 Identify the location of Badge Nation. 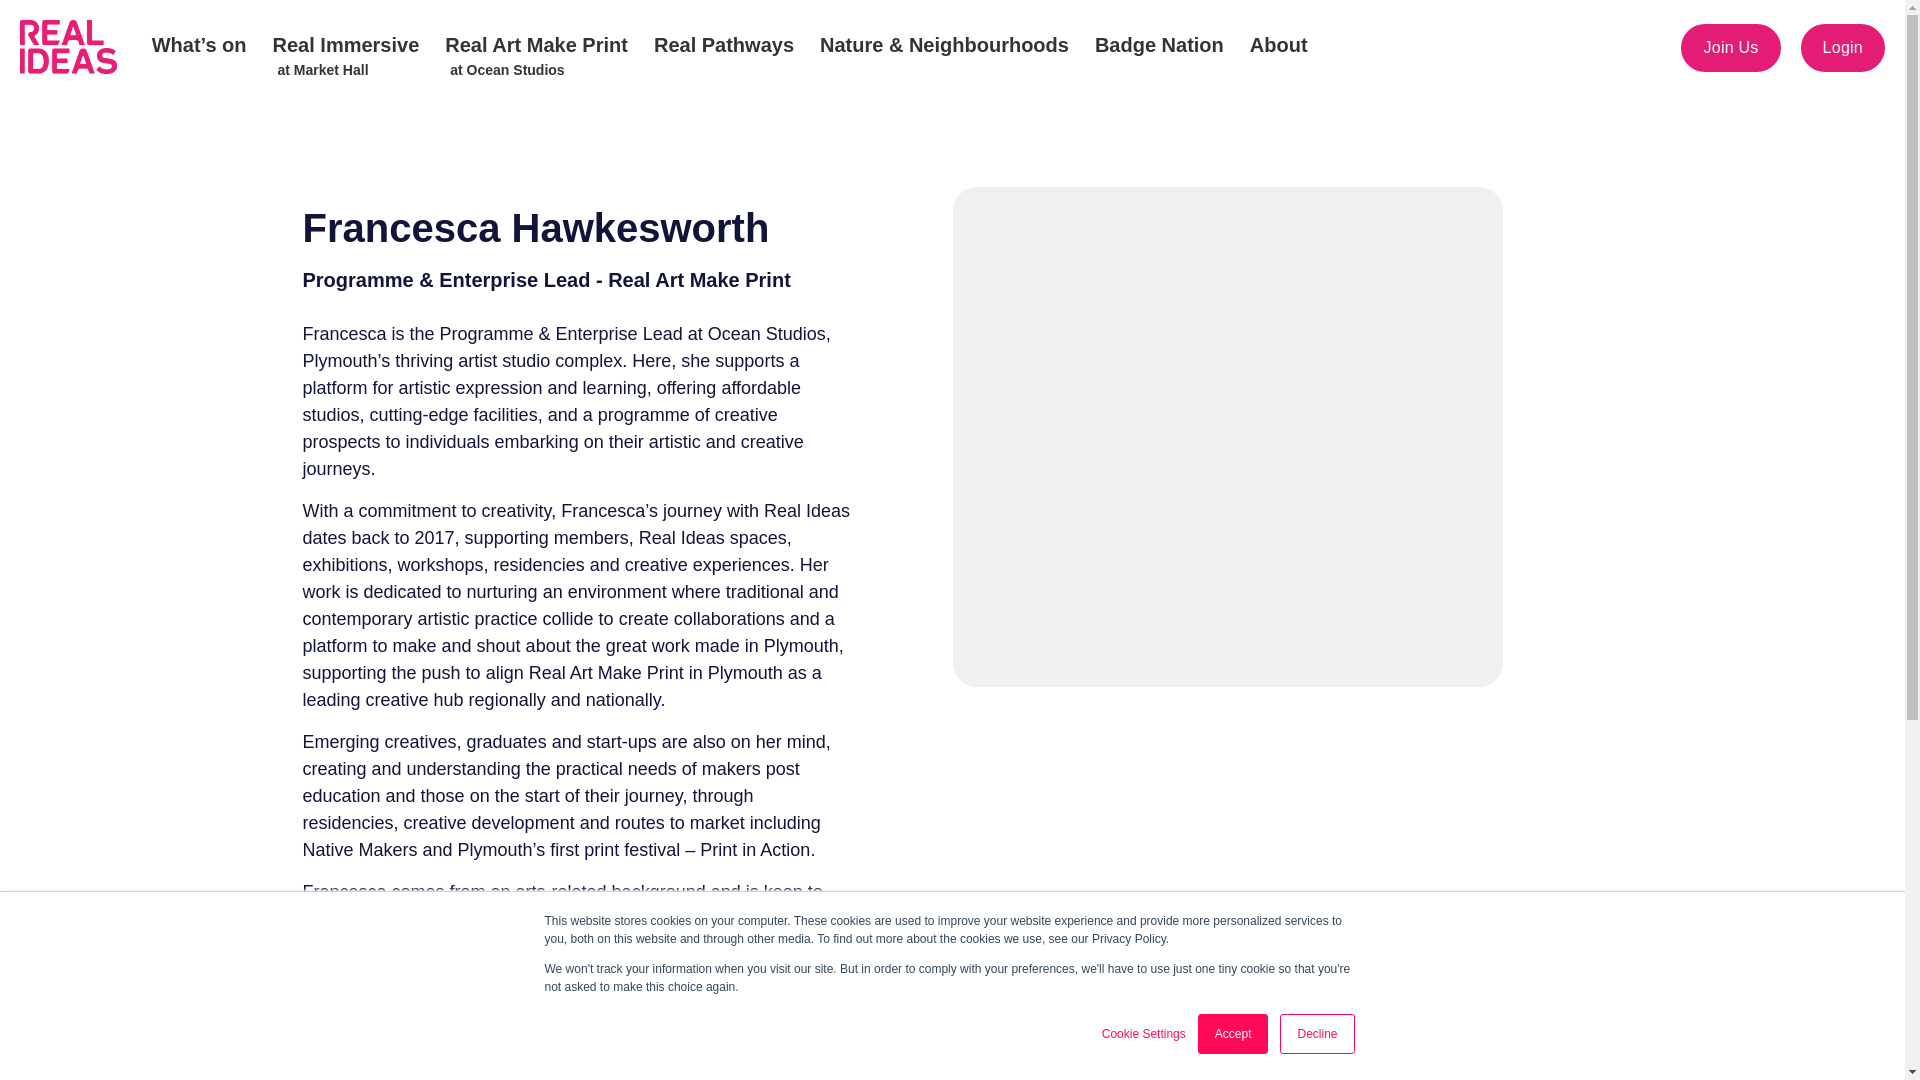
(536, 48).